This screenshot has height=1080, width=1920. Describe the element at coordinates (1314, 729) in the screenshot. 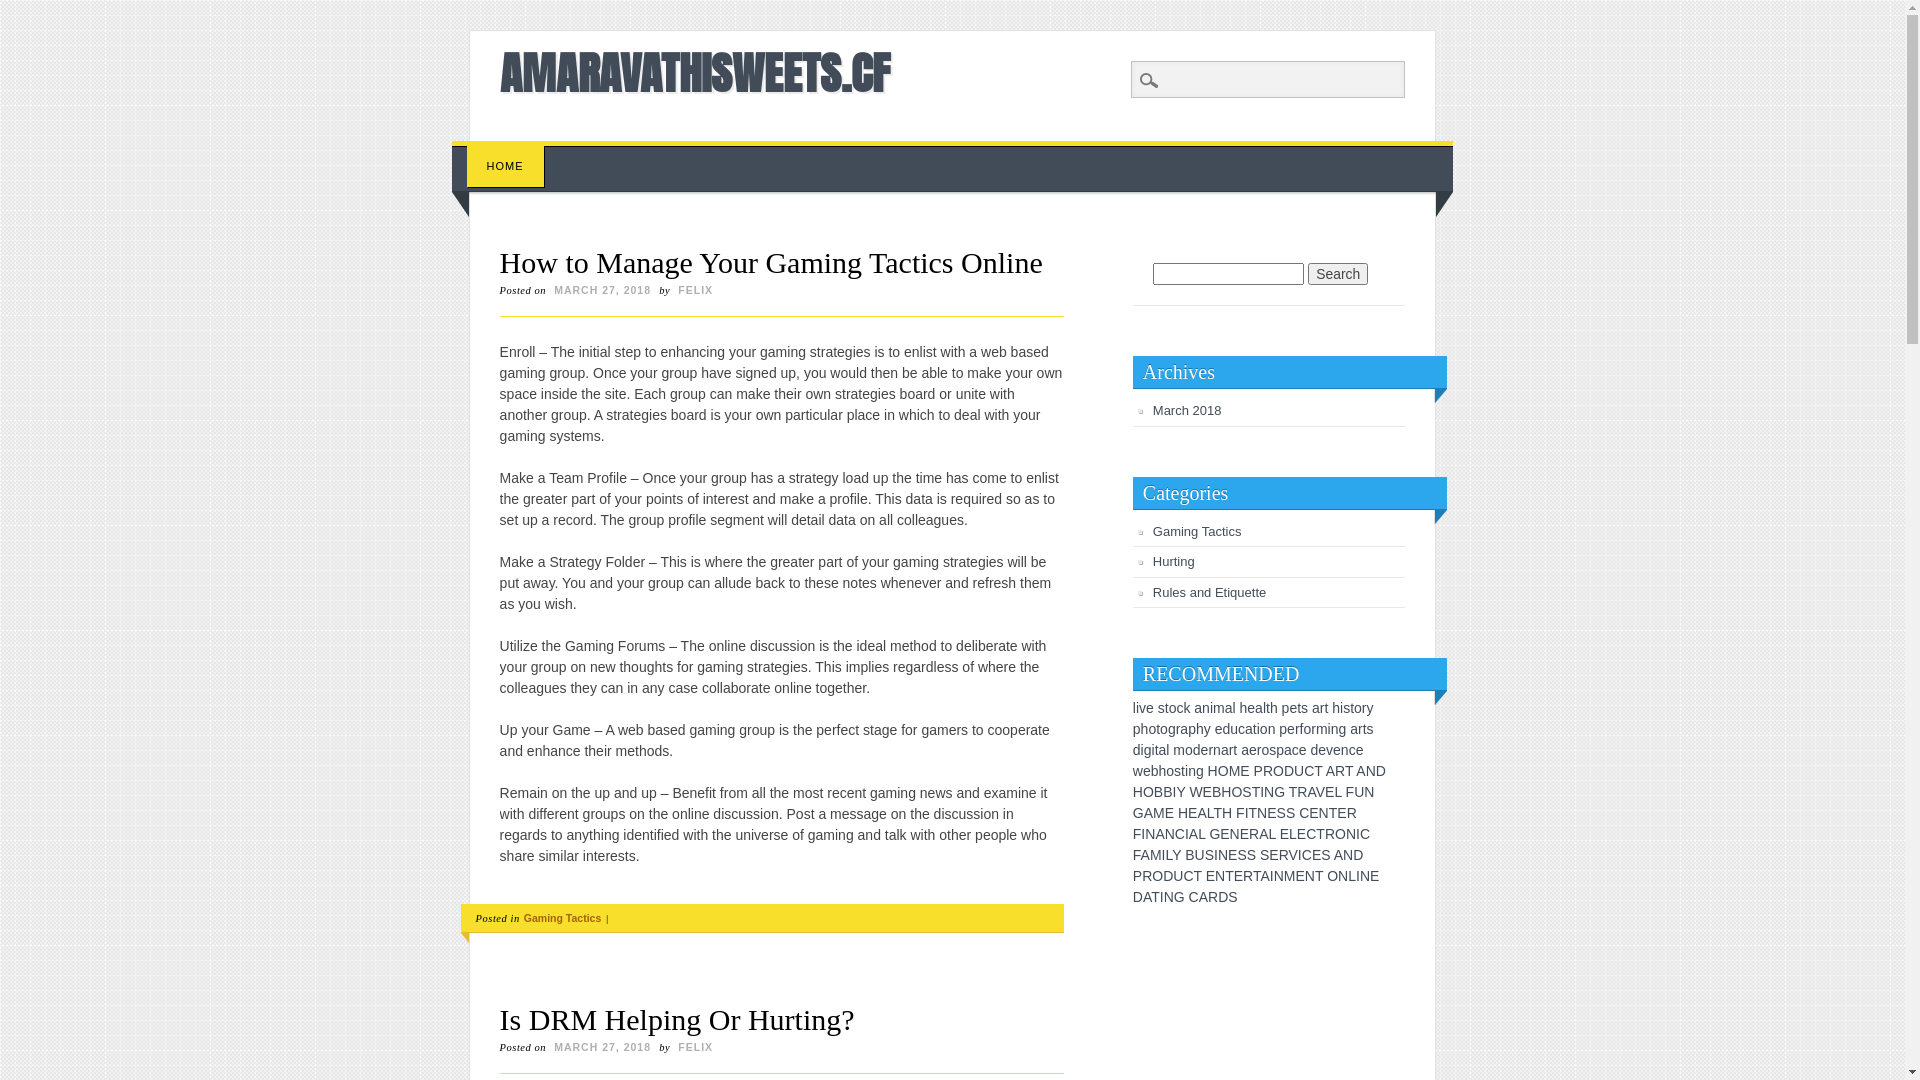

I see `r` at that location.